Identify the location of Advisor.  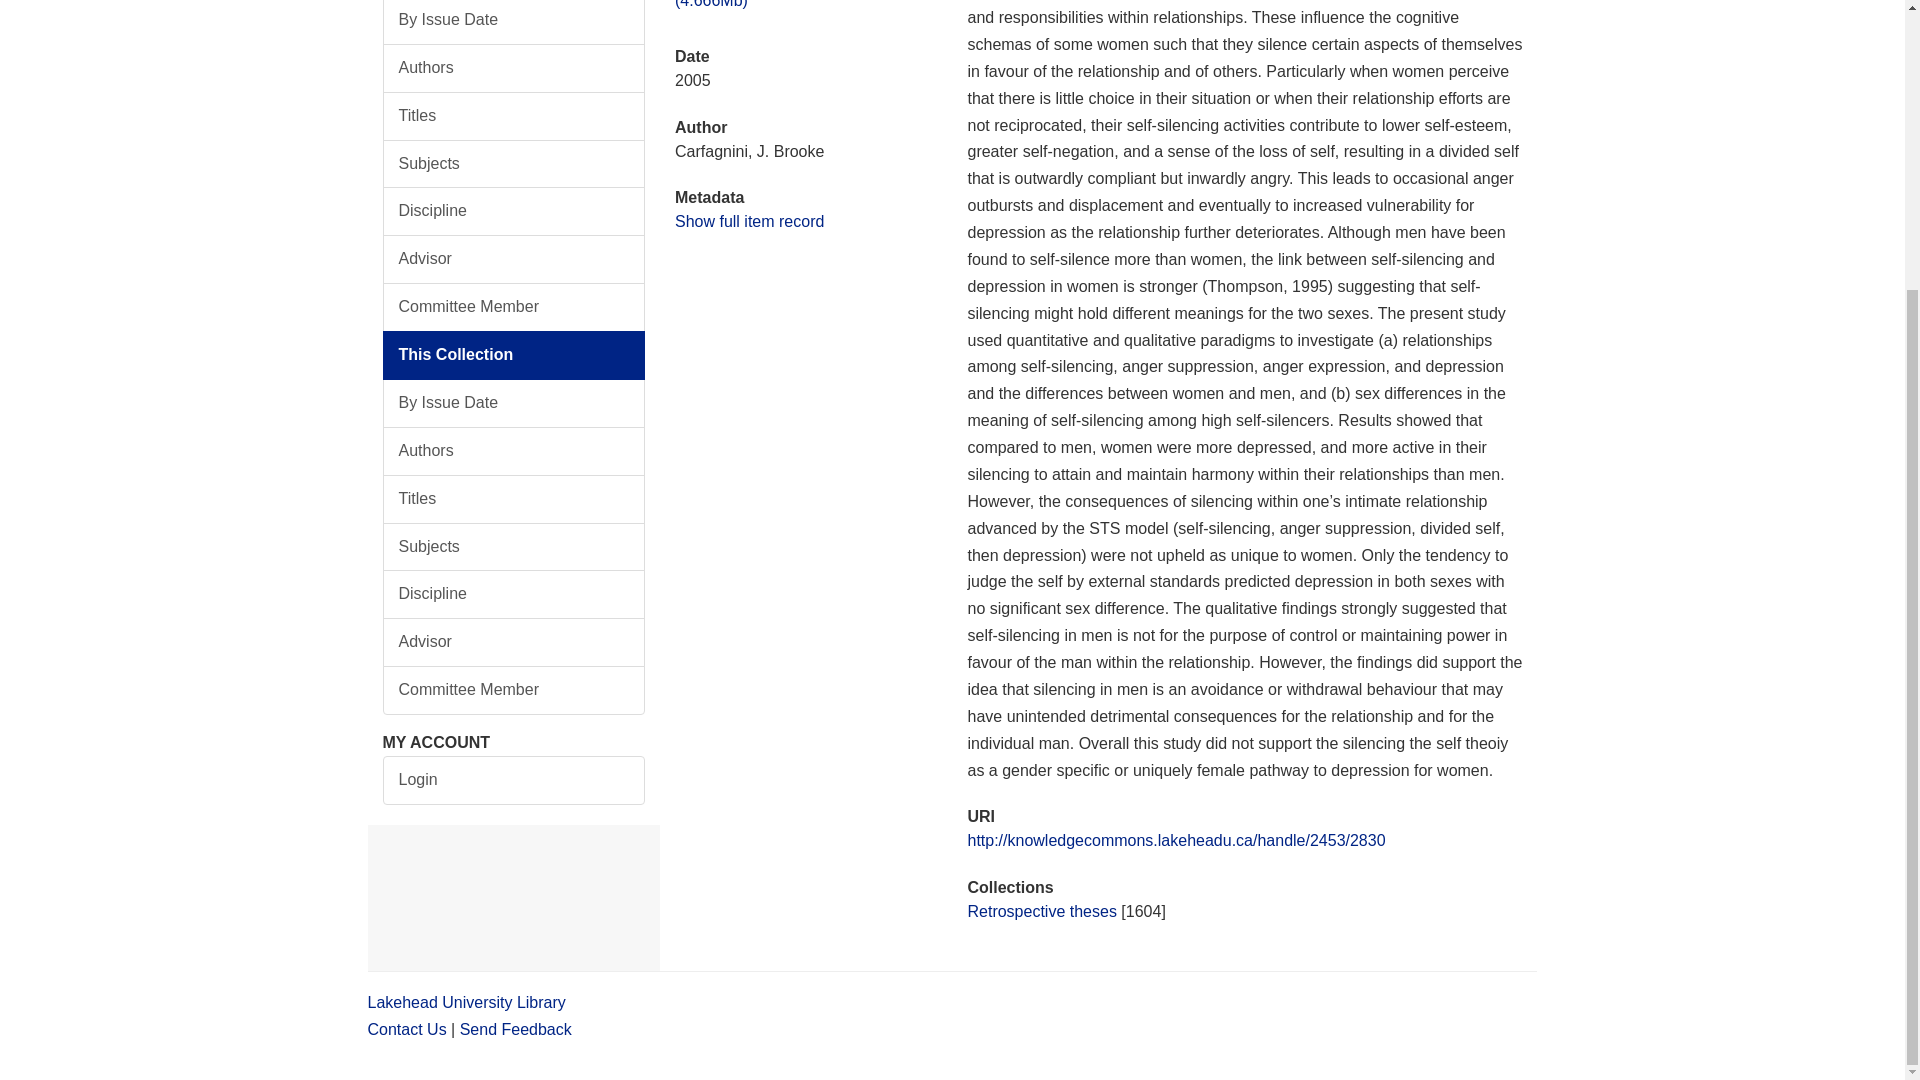
(514, 642).